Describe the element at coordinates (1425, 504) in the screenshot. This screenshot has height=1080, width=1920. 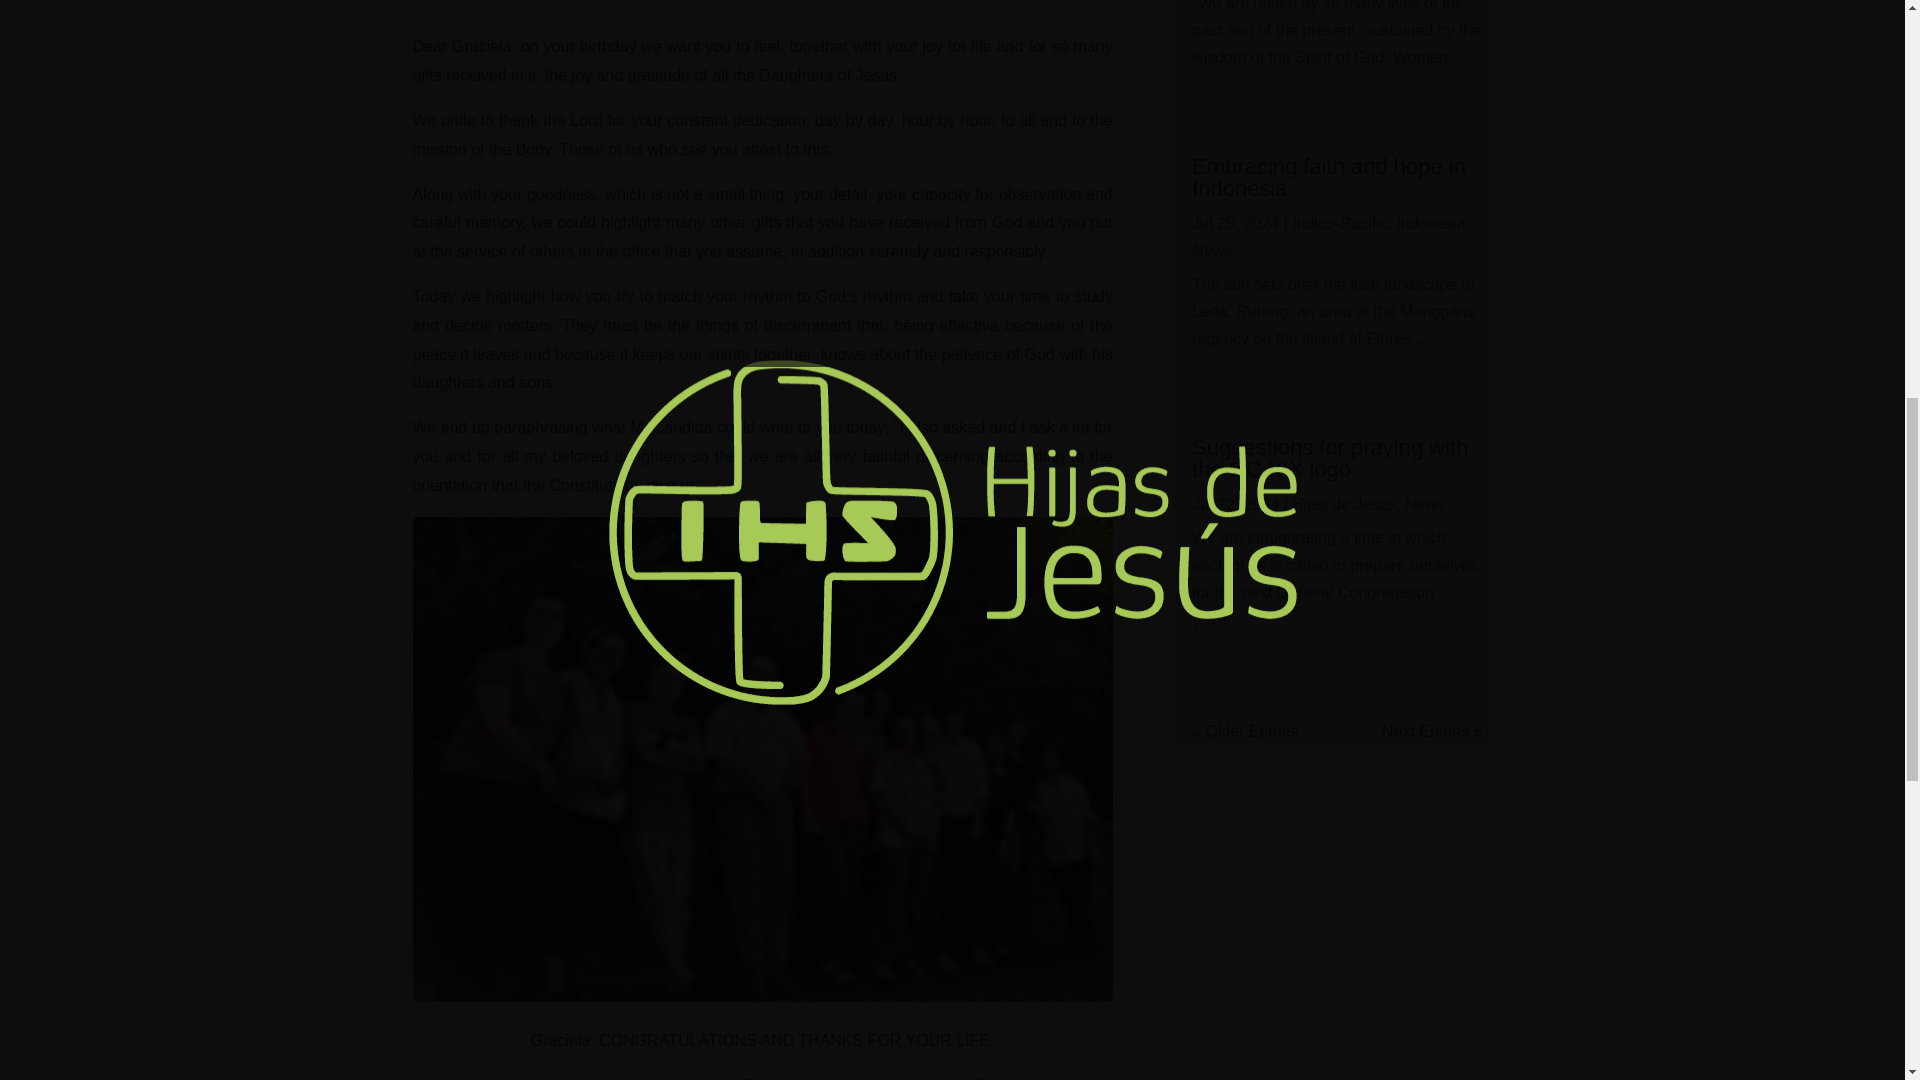
I see `News` at that location.